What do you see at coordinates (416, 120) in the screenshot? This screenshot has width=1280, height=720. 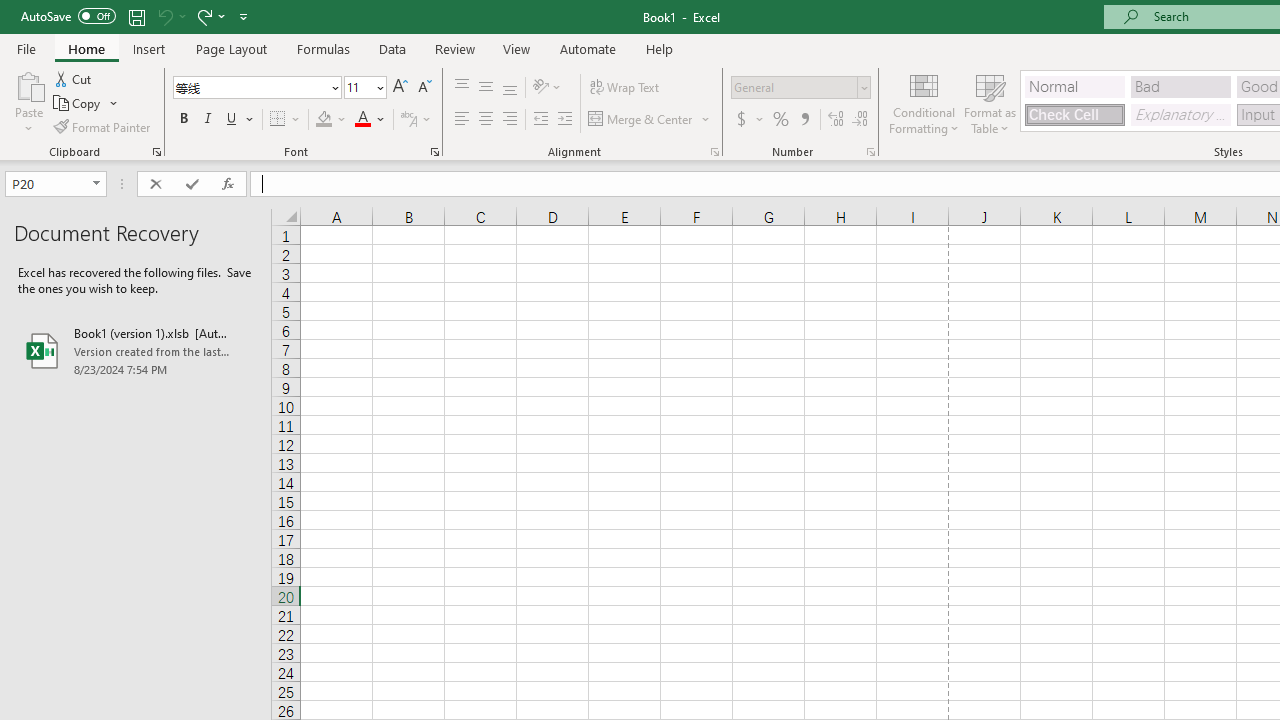 I see `Show Phonetic Field` at bounding box center [416, 120].